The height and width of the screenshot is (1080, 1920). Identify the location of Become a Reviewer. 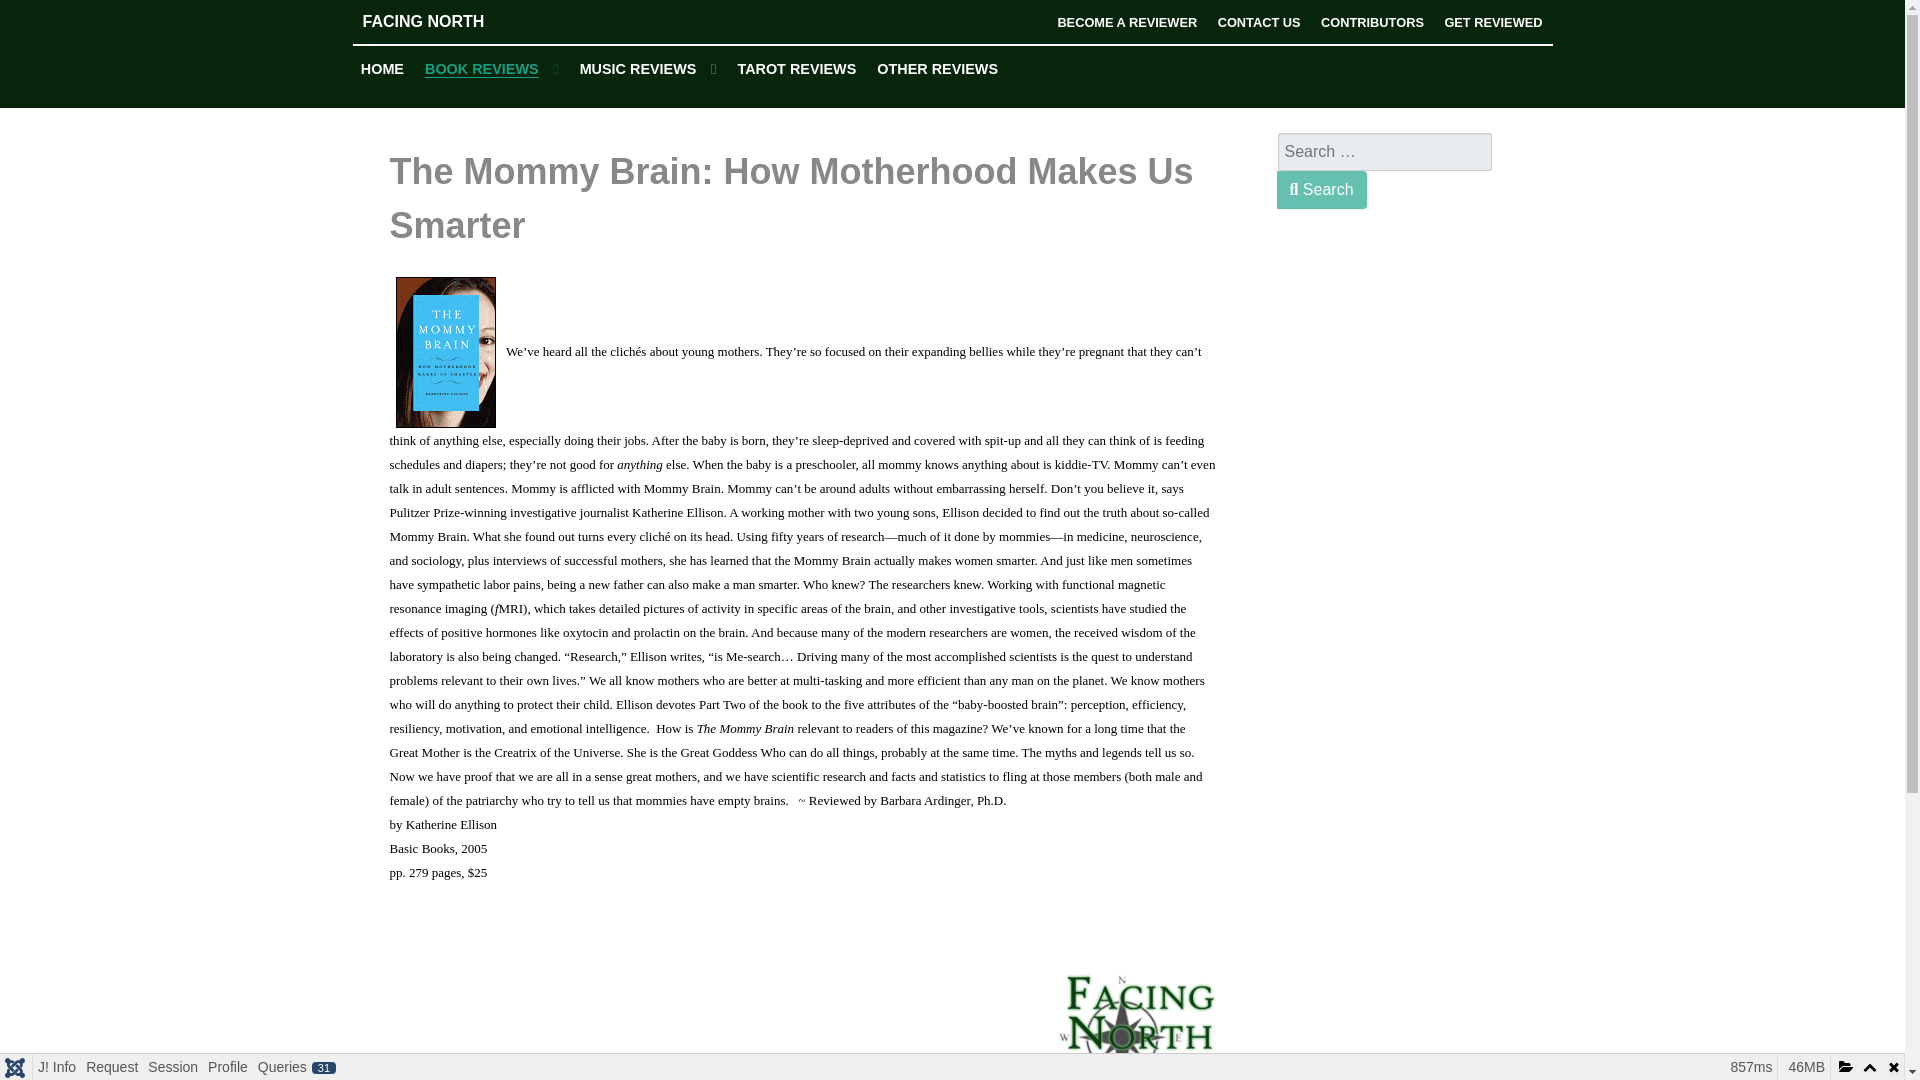
(1126, 22).